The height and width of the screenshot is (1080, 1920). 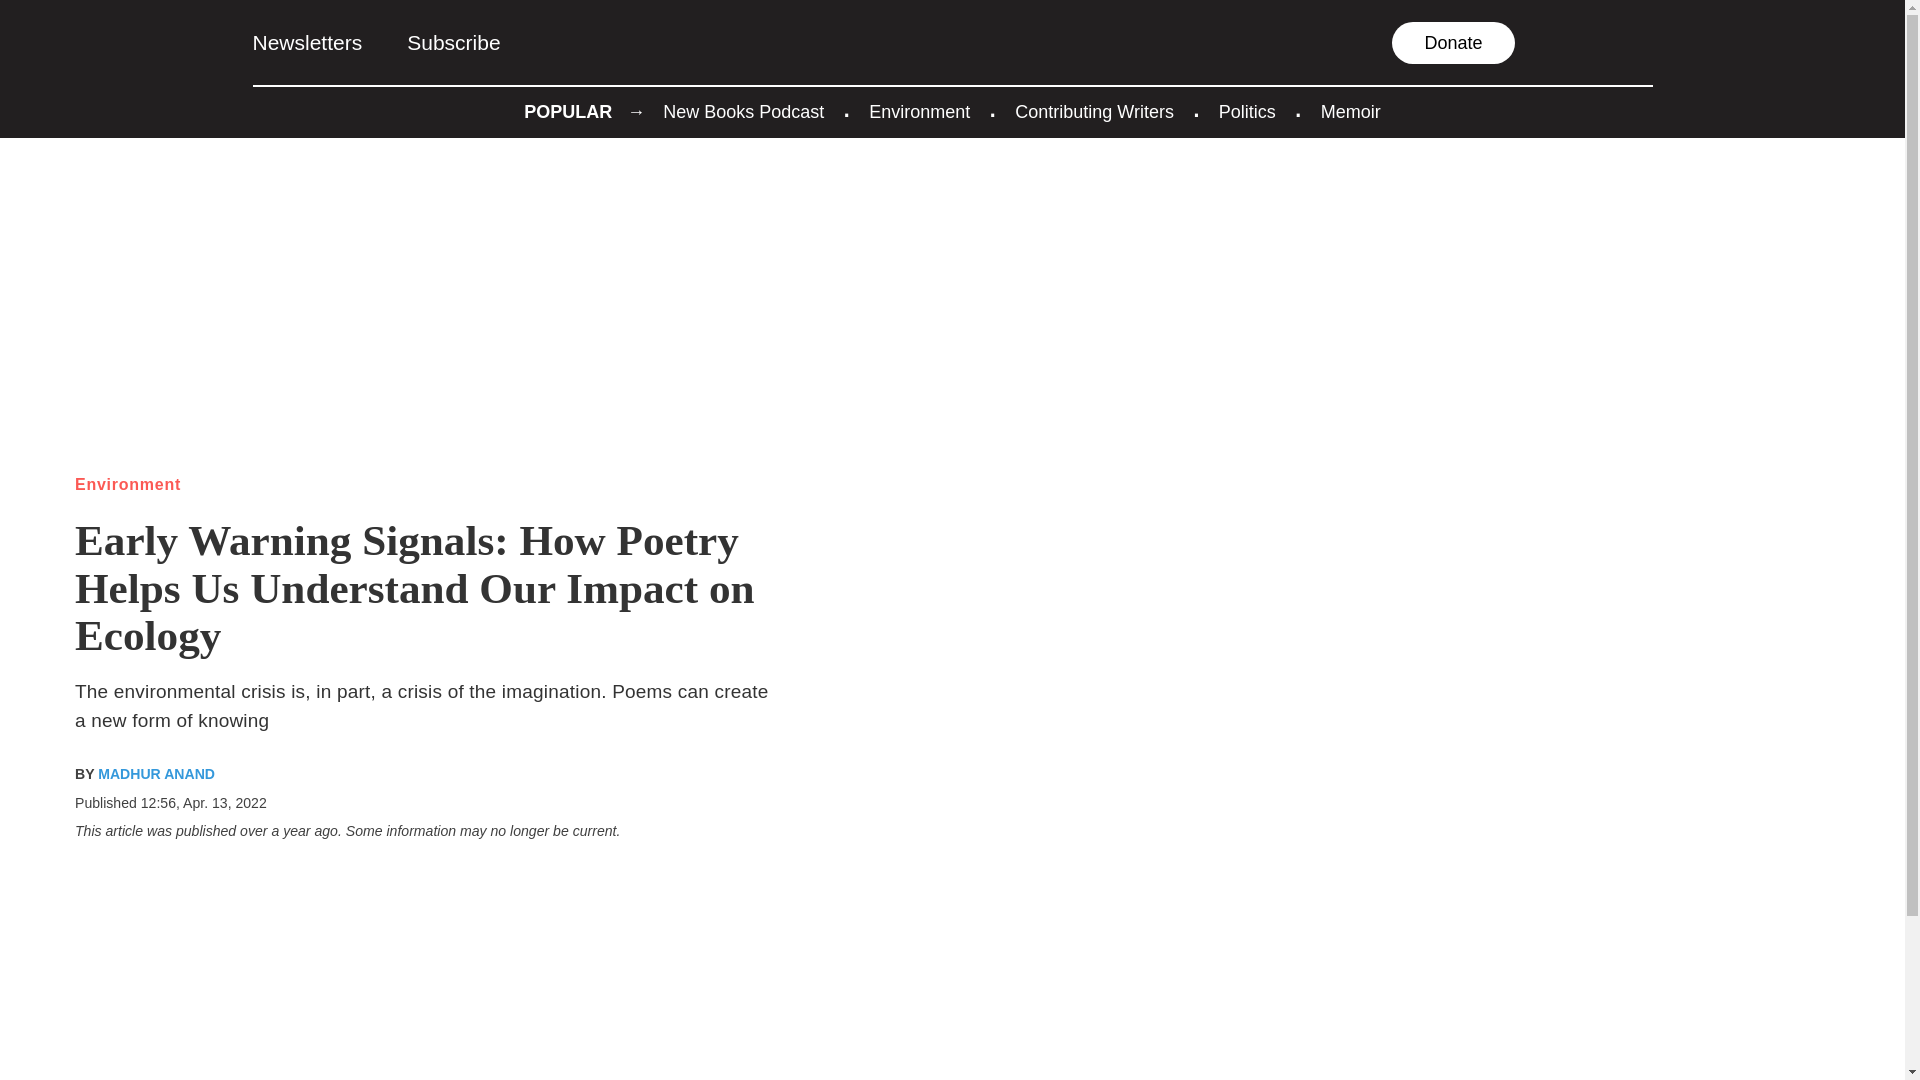 What do you see at coordinates (919, 112) in the screenshot?
I see `Environment` at bounding box center [919, 112].